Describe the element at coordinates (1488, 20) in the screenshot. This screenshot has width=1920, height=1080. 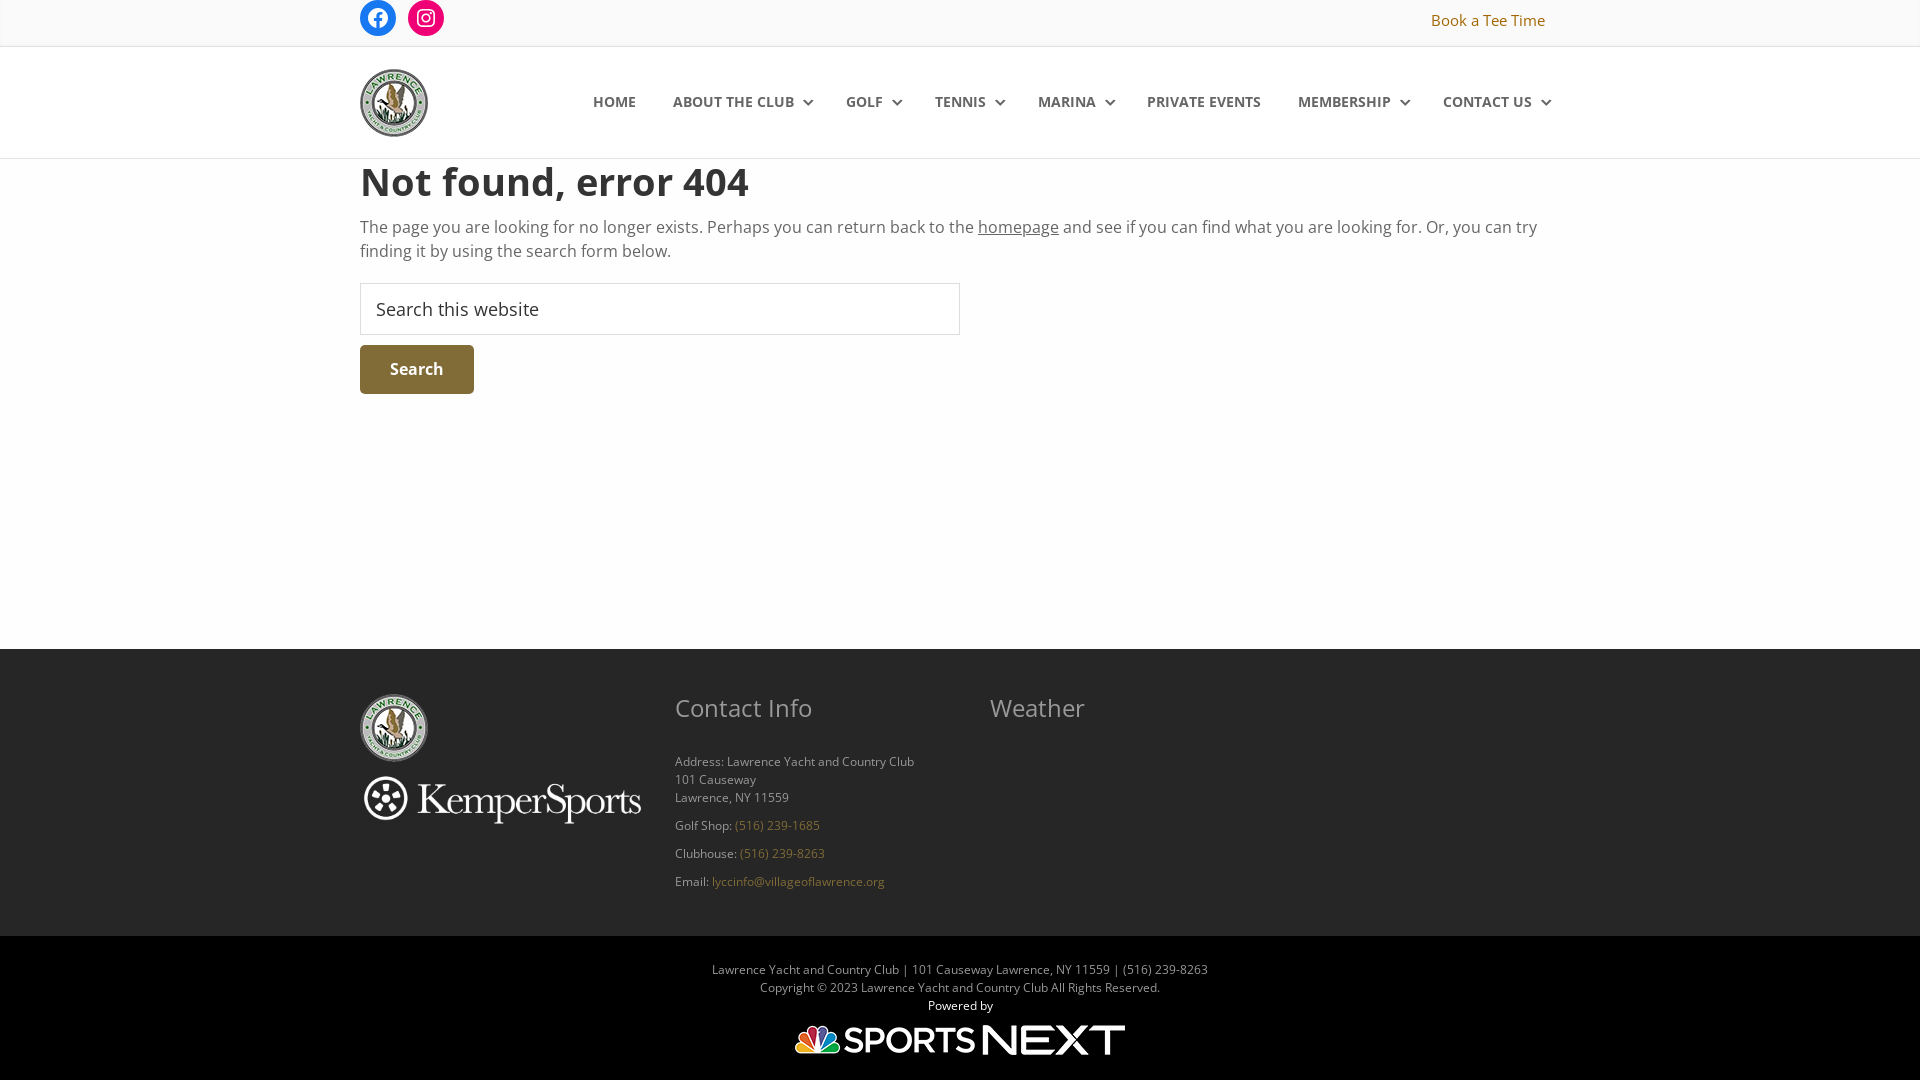
I see `Book a Tee Time` at that location.